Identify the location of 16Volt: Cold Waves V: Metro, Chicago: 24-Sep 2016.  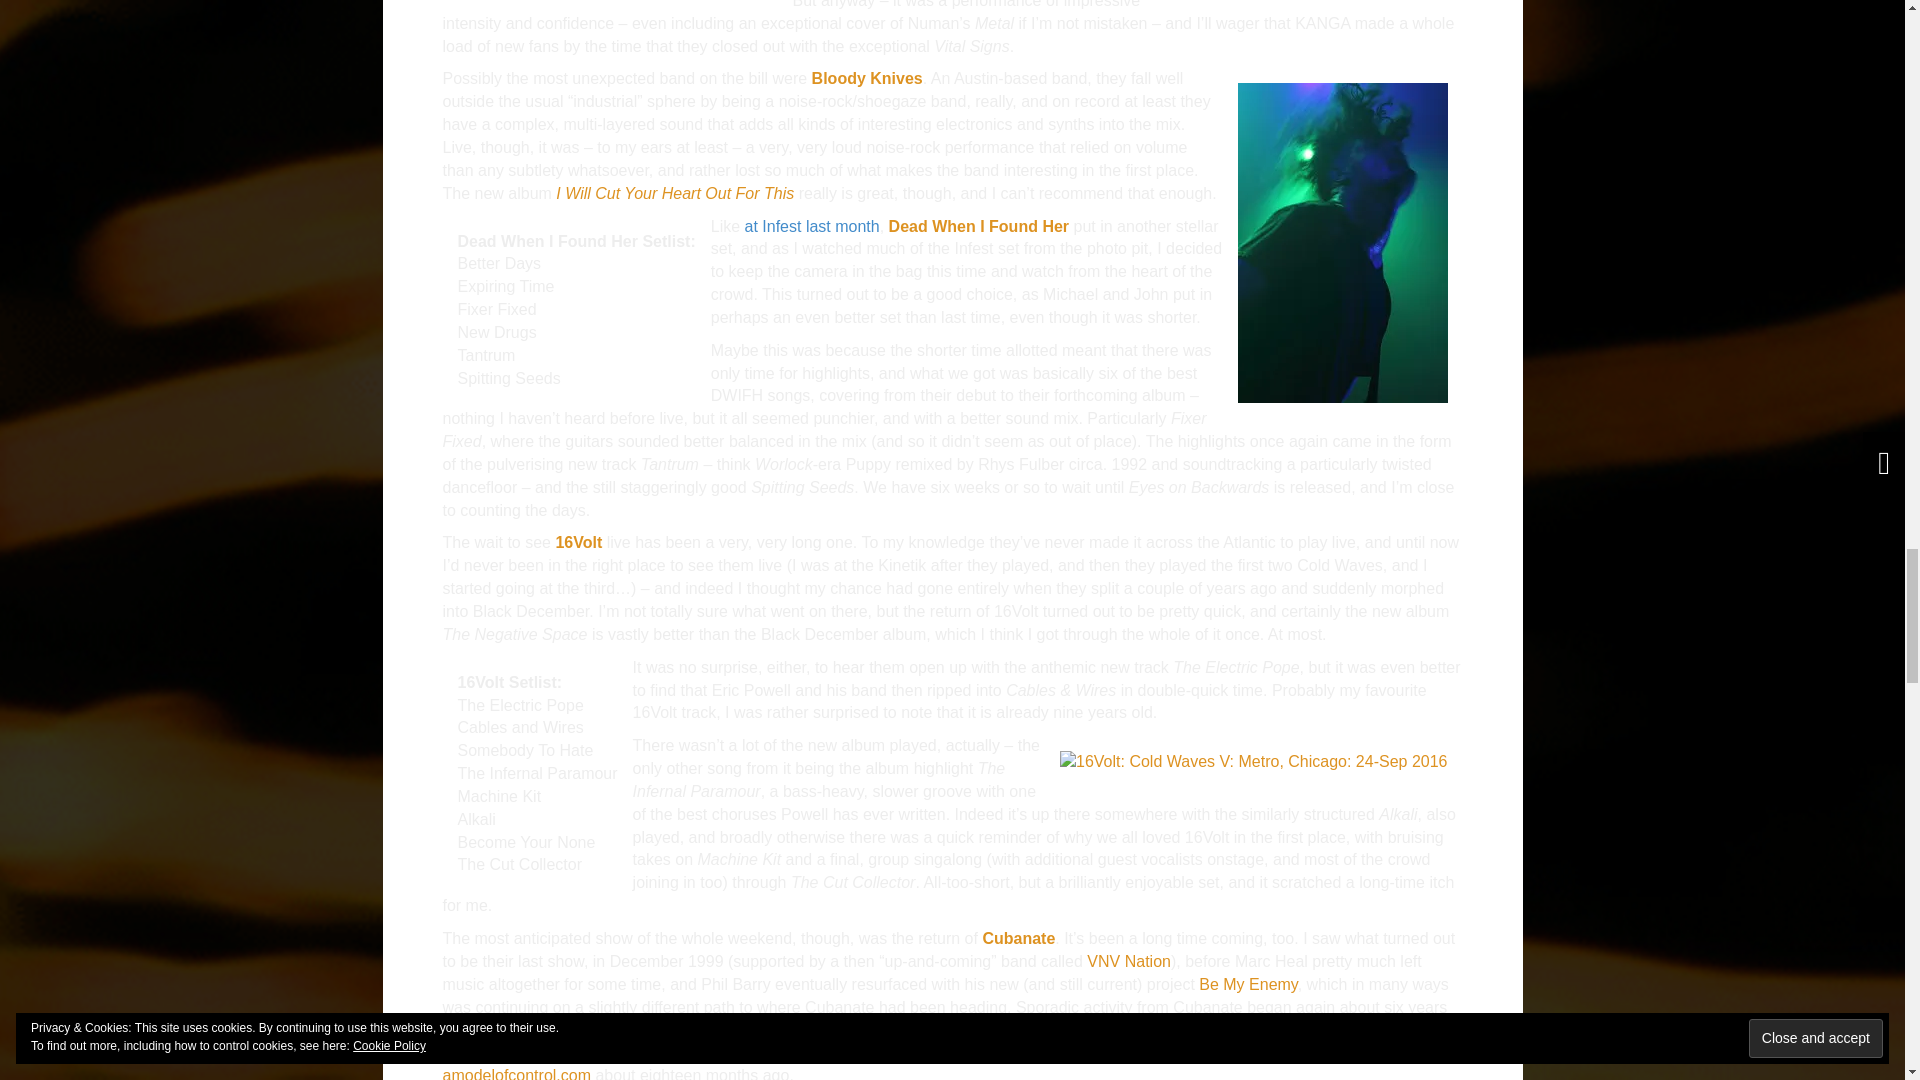
(1253, 760).